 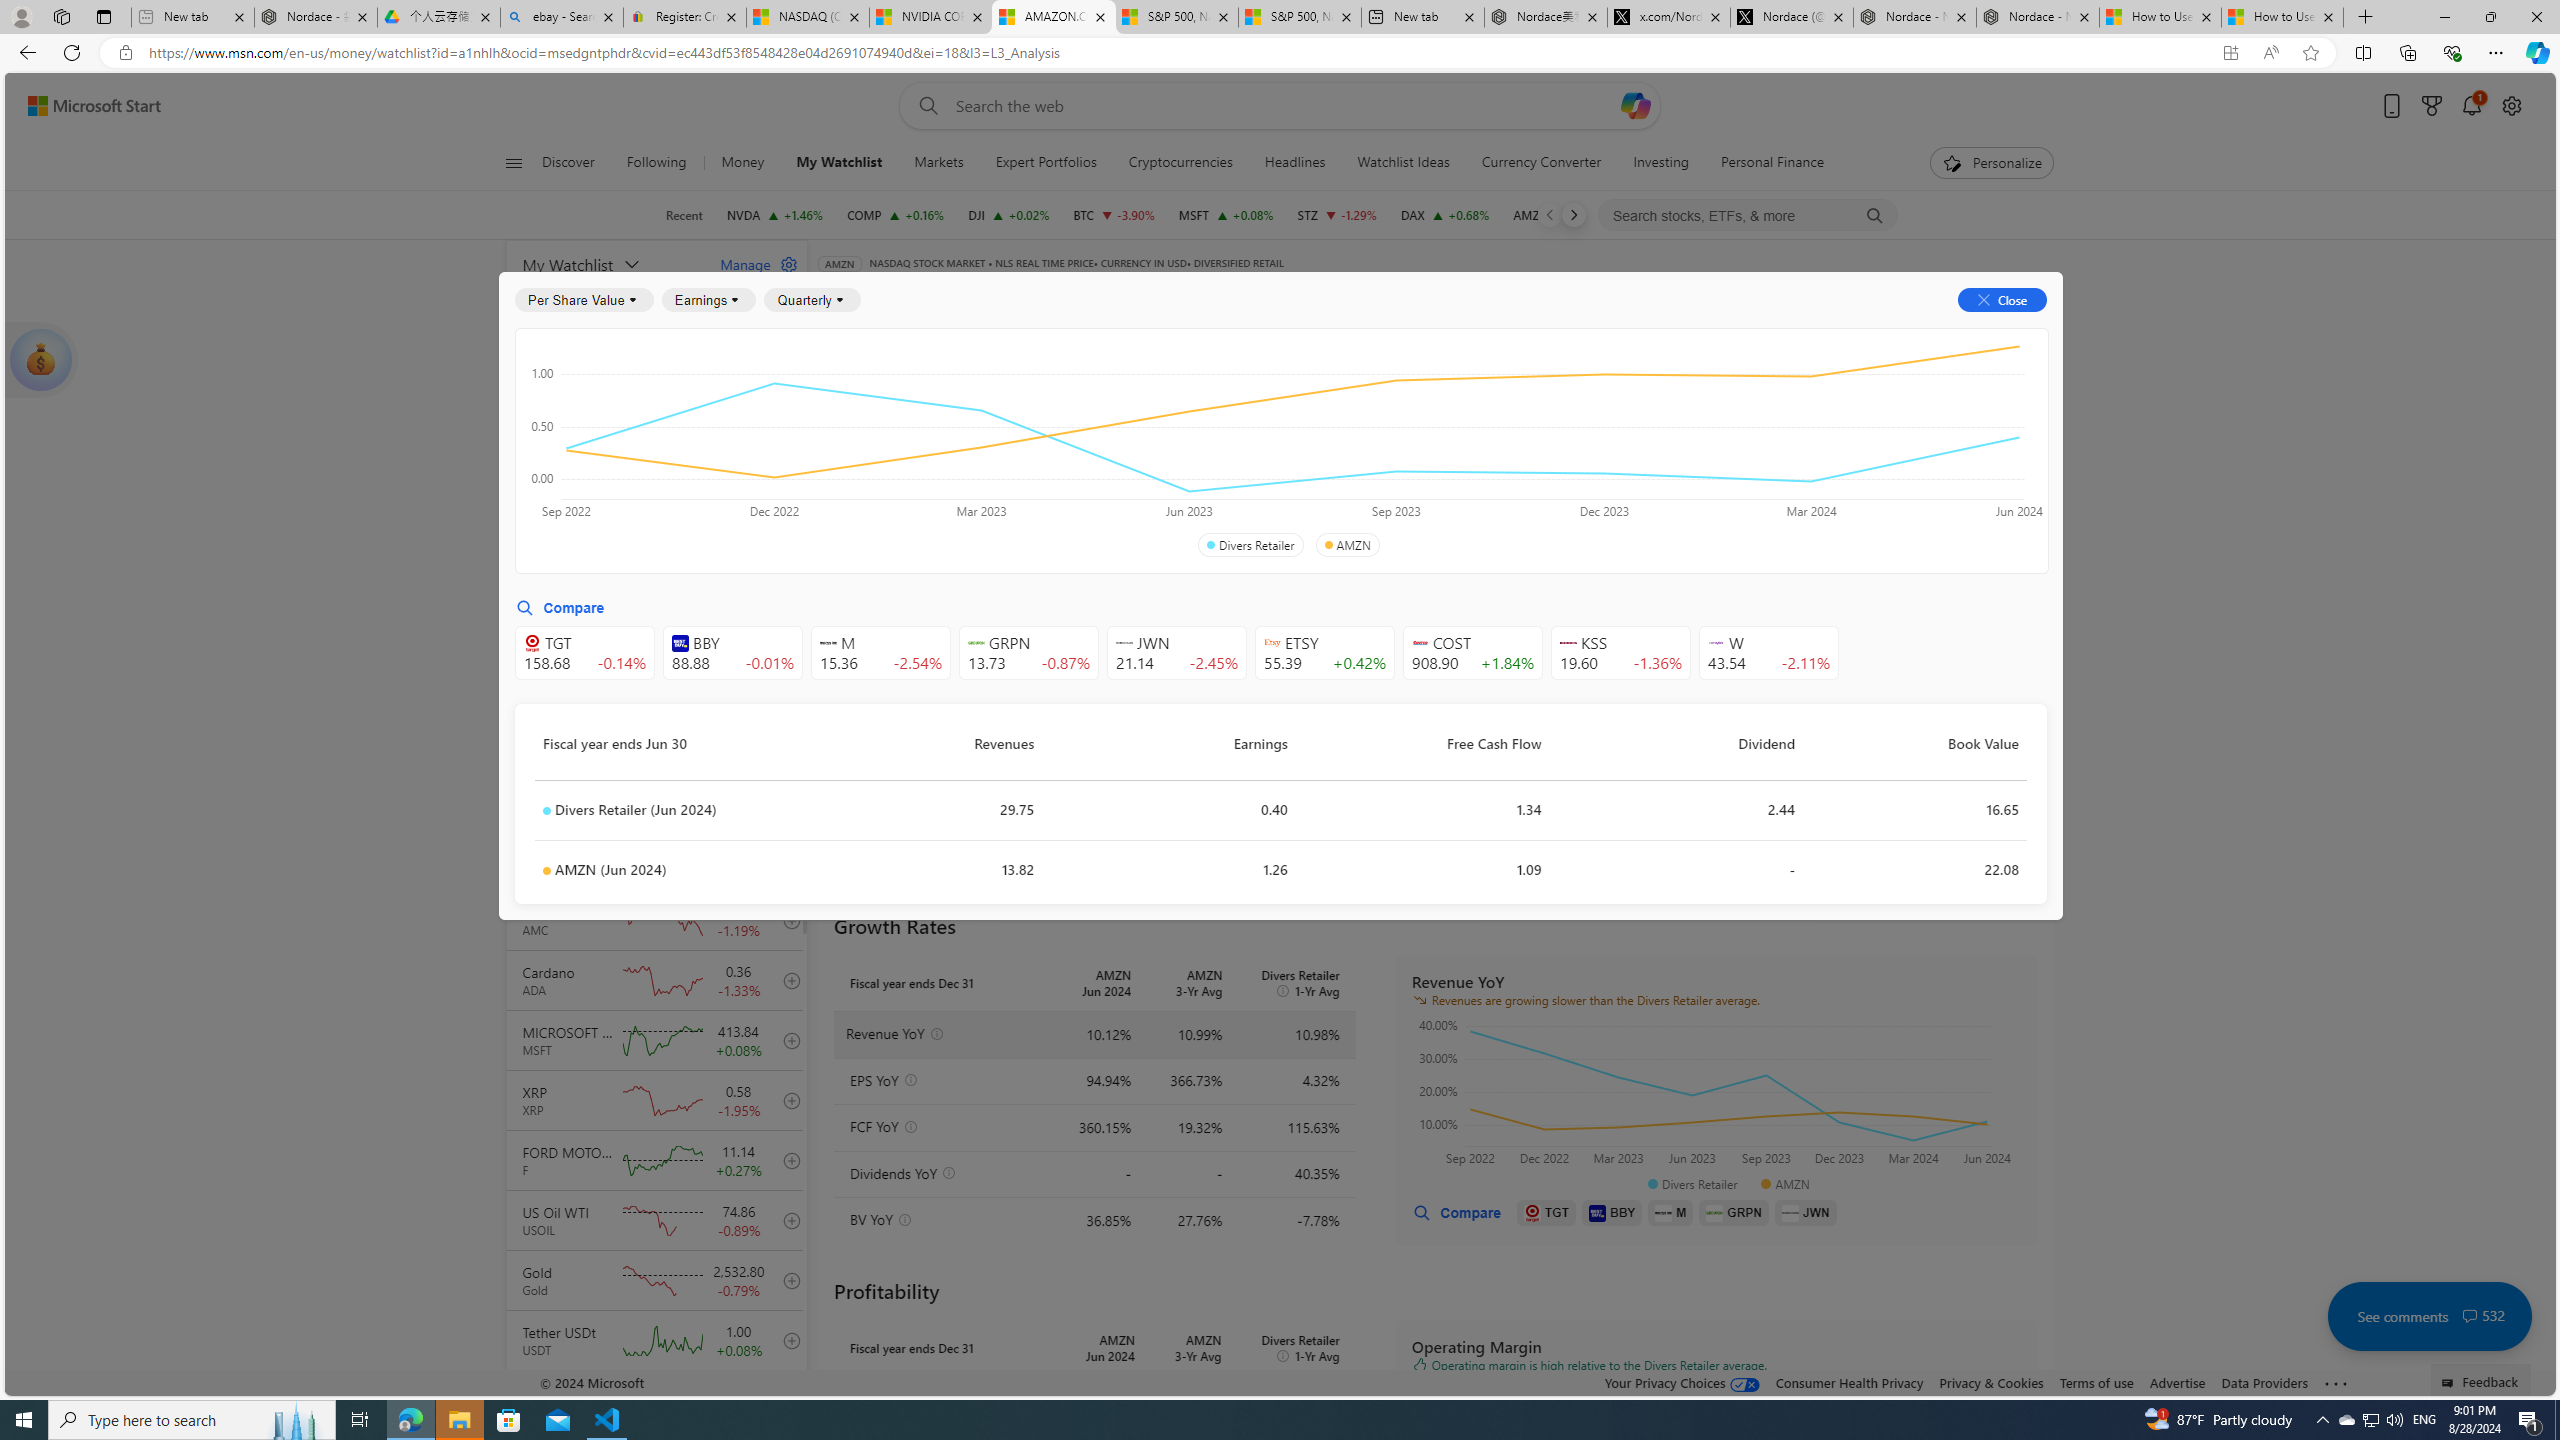 I want to click on AMZN AMAZON.COM, INC. decrease 173.12 -2.38 -1.36%, so click(x=1560, y=215).